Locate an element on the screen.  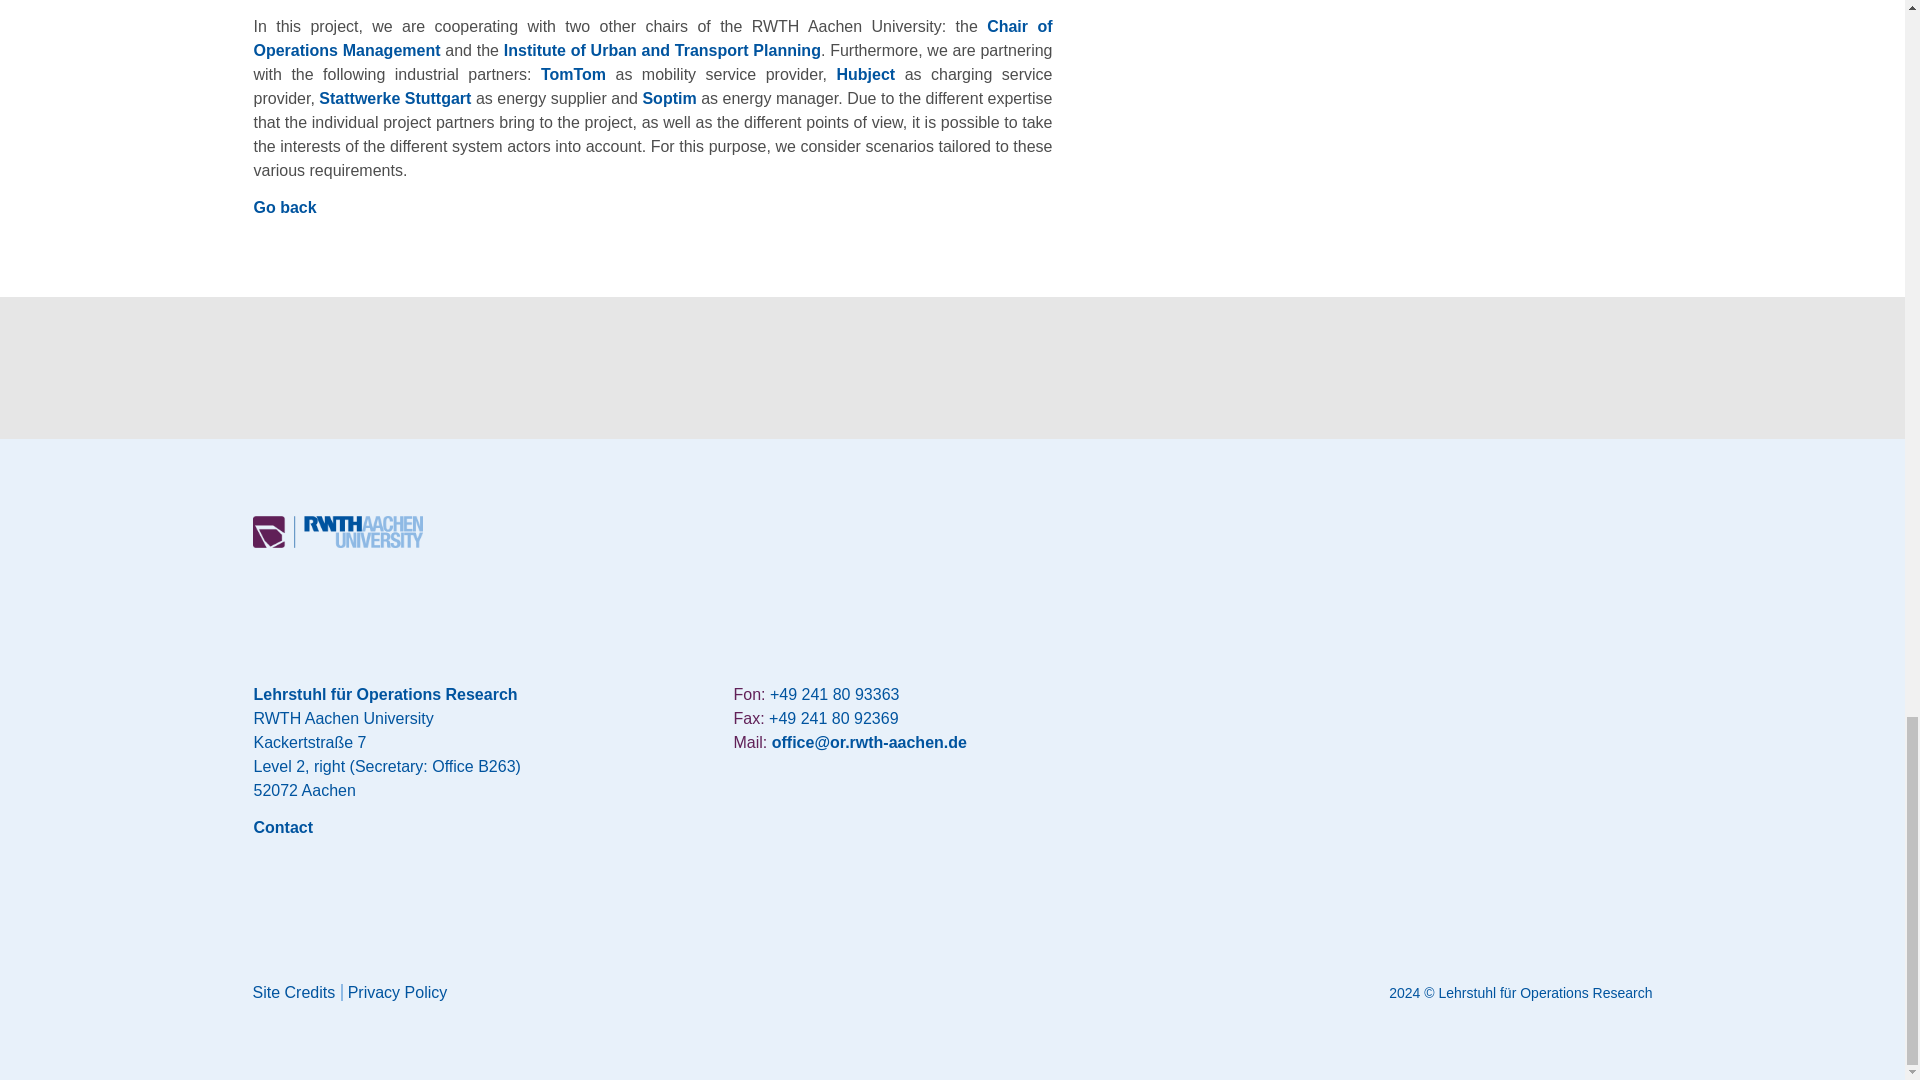
Chair of Operations Management is located at coordinates (652, 38).